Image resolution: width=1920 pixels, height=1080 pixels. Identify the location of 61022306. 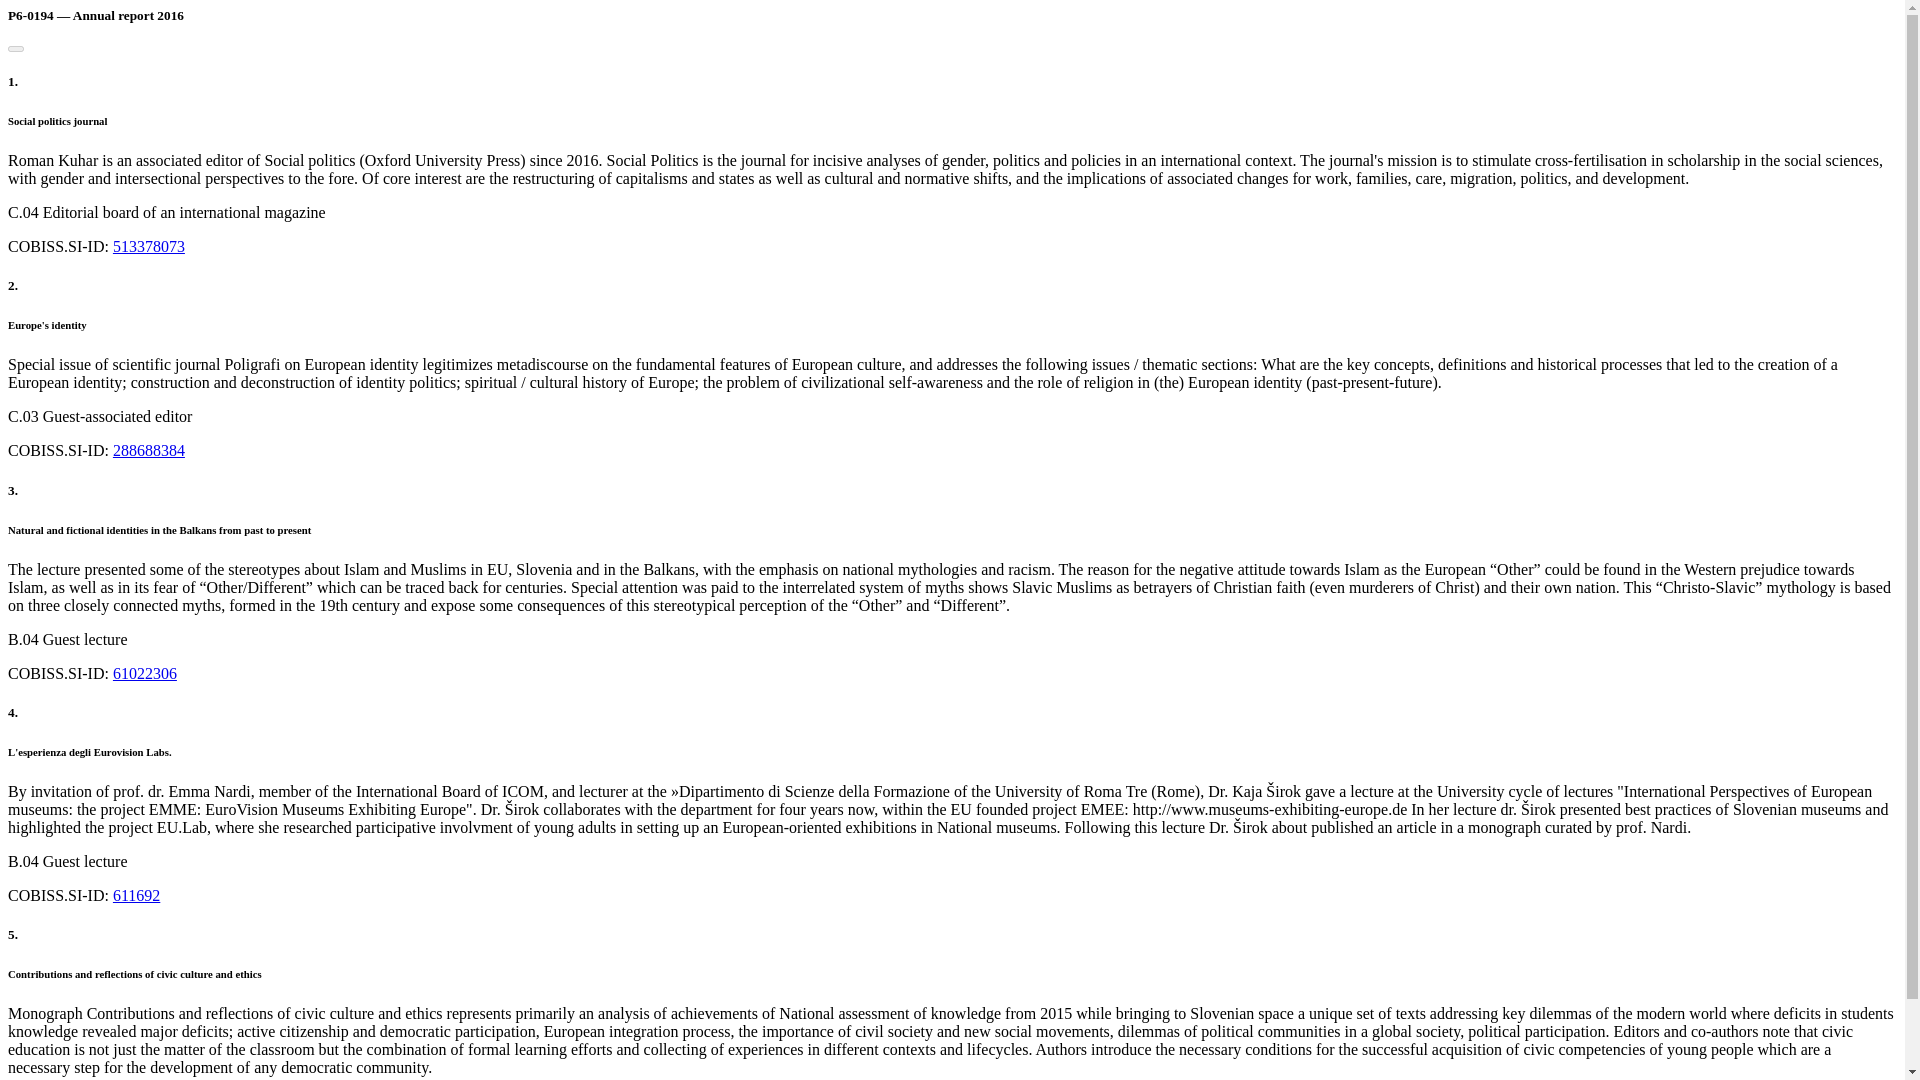
(144, 672).